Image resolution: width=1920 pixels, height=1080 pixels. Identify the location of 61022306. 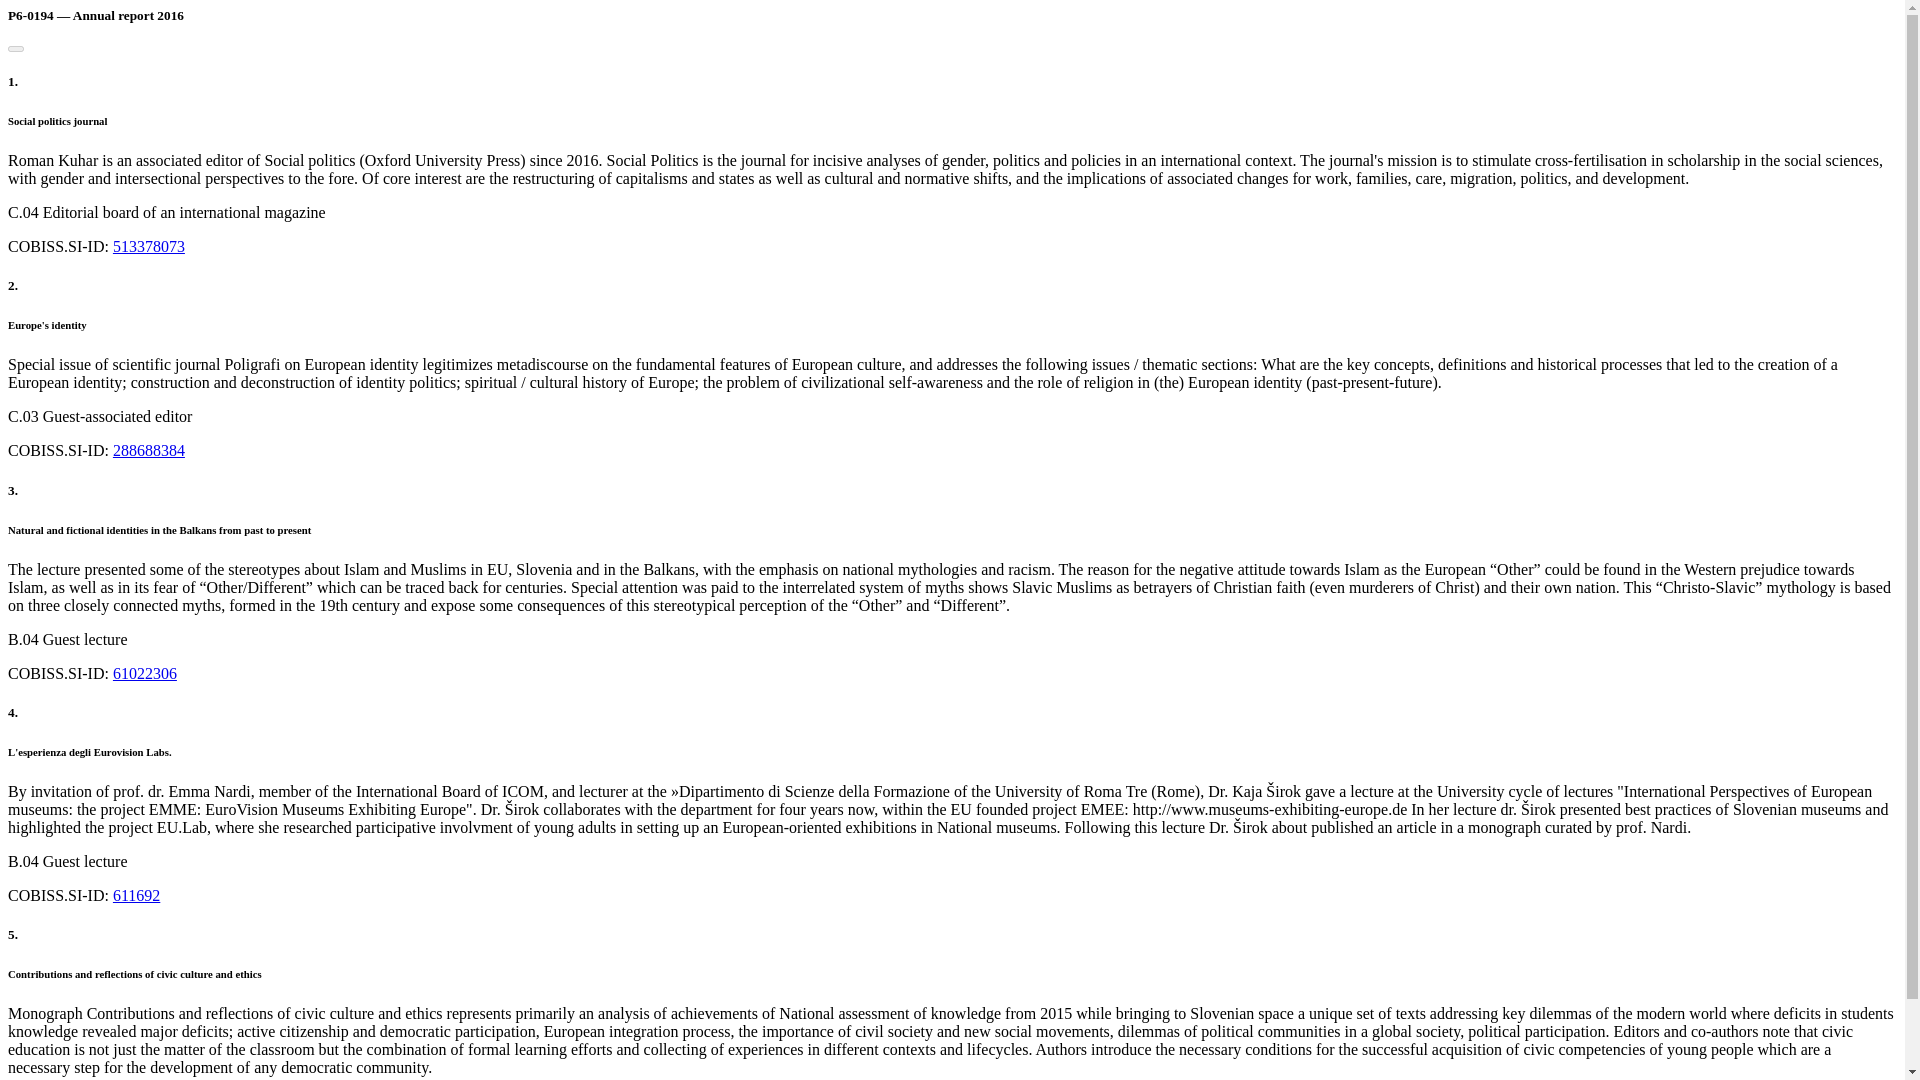
(144, 672).